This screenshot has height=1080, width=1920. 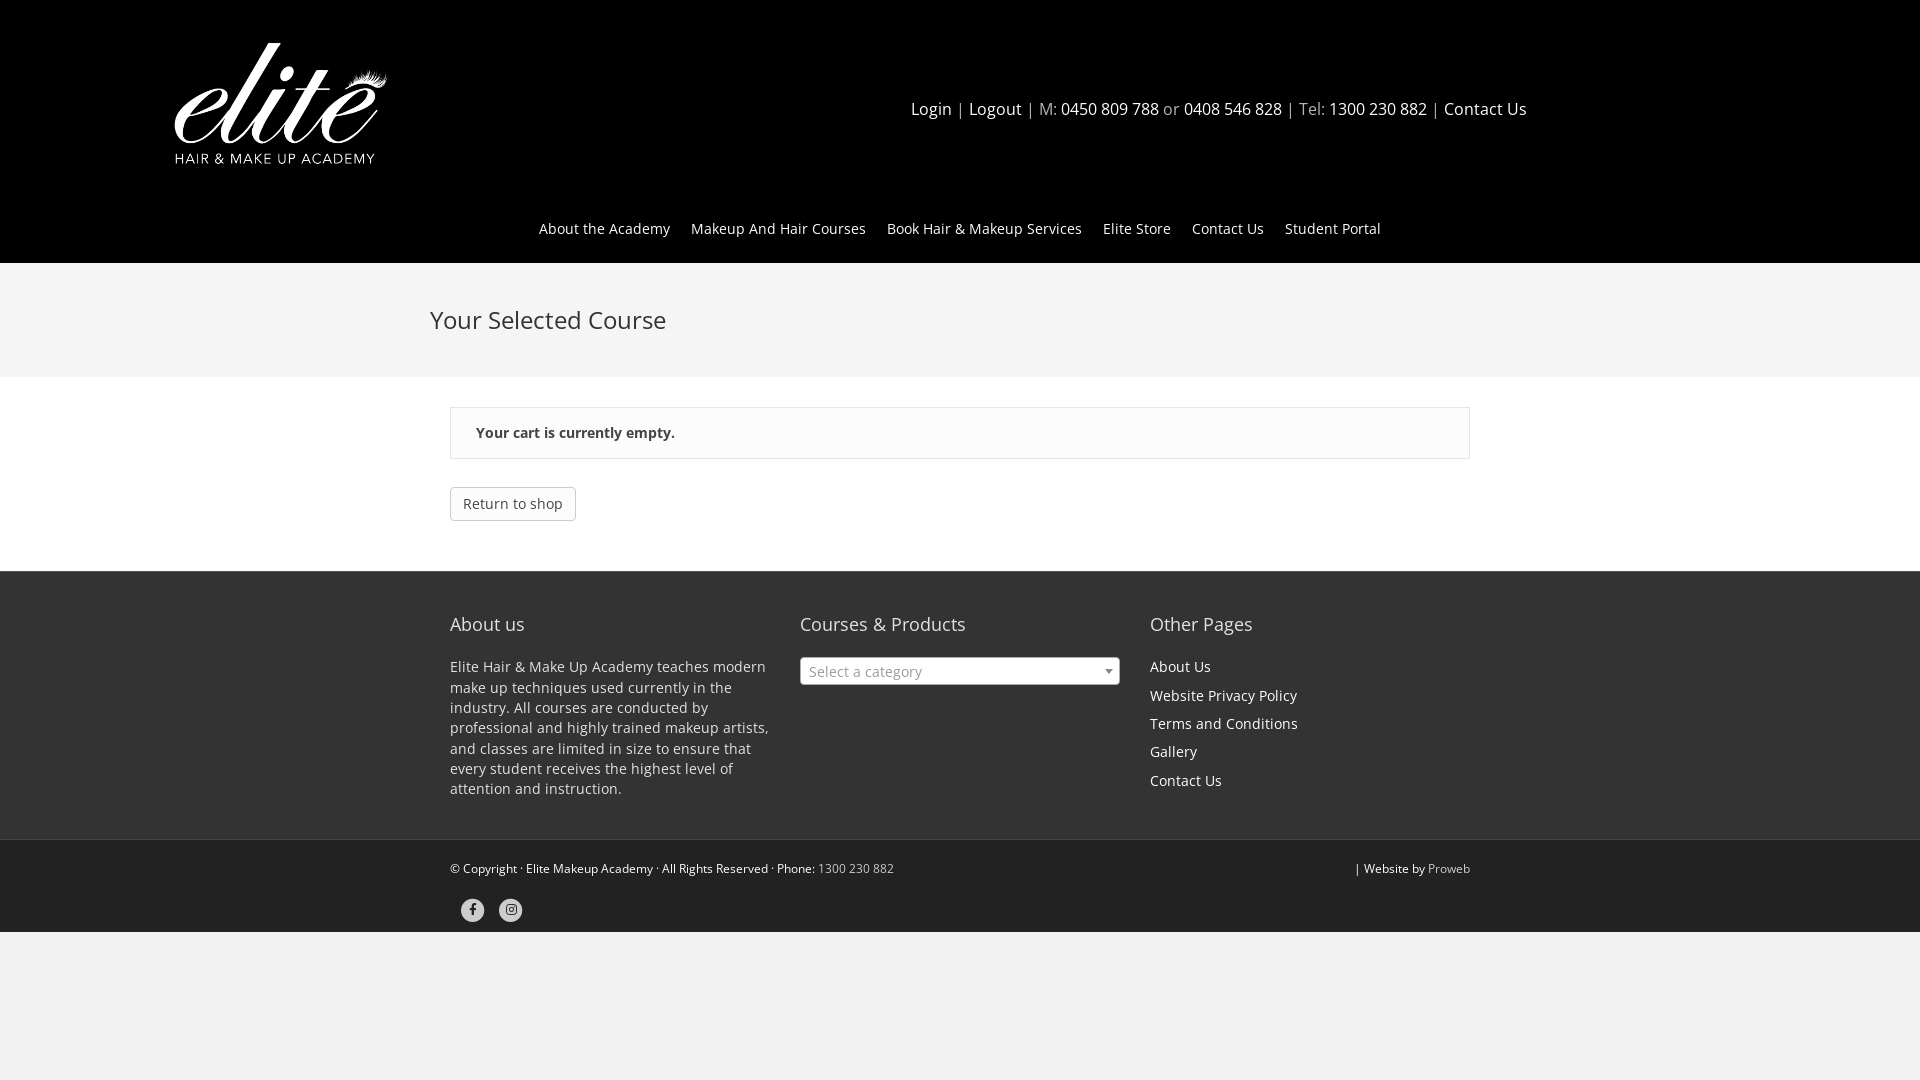 I want to click on Proweb, so click(x=1449, y=868).